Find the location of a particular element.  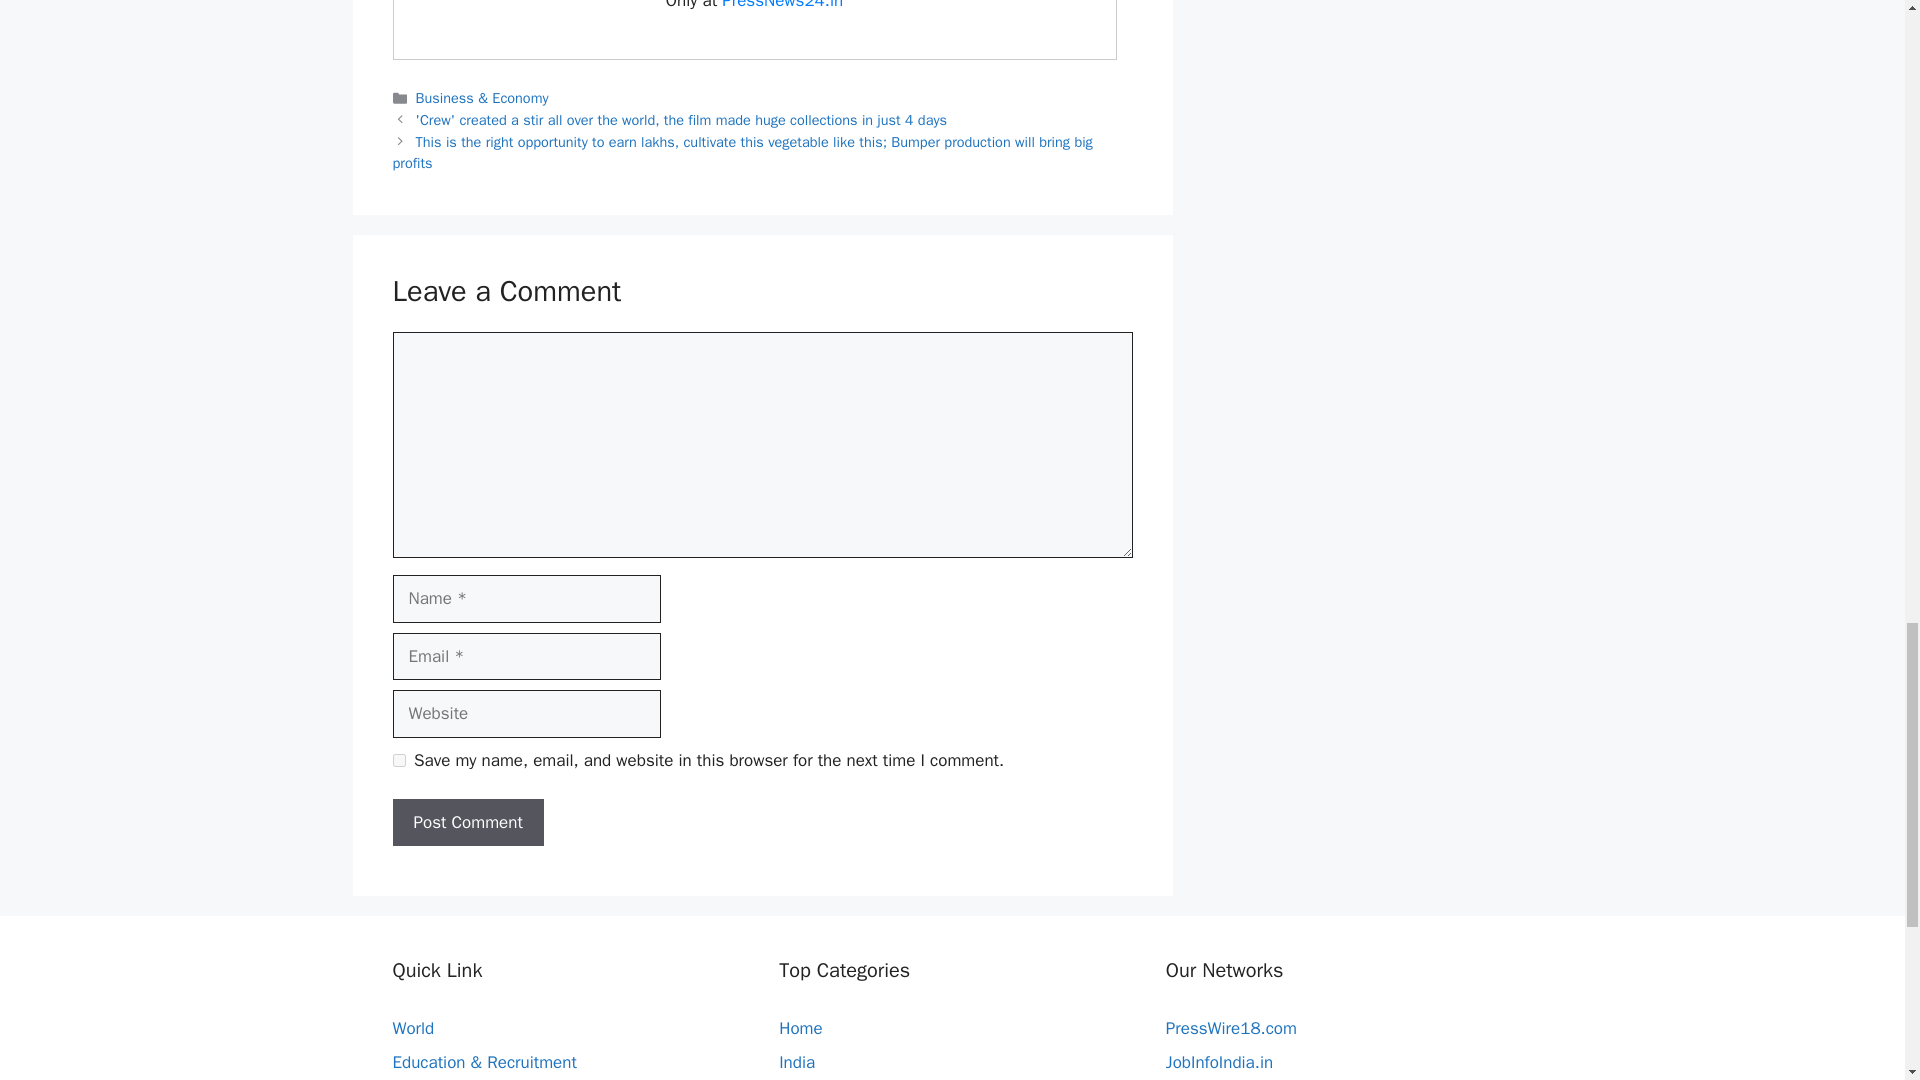

yes is located at coordinates (398, 760).